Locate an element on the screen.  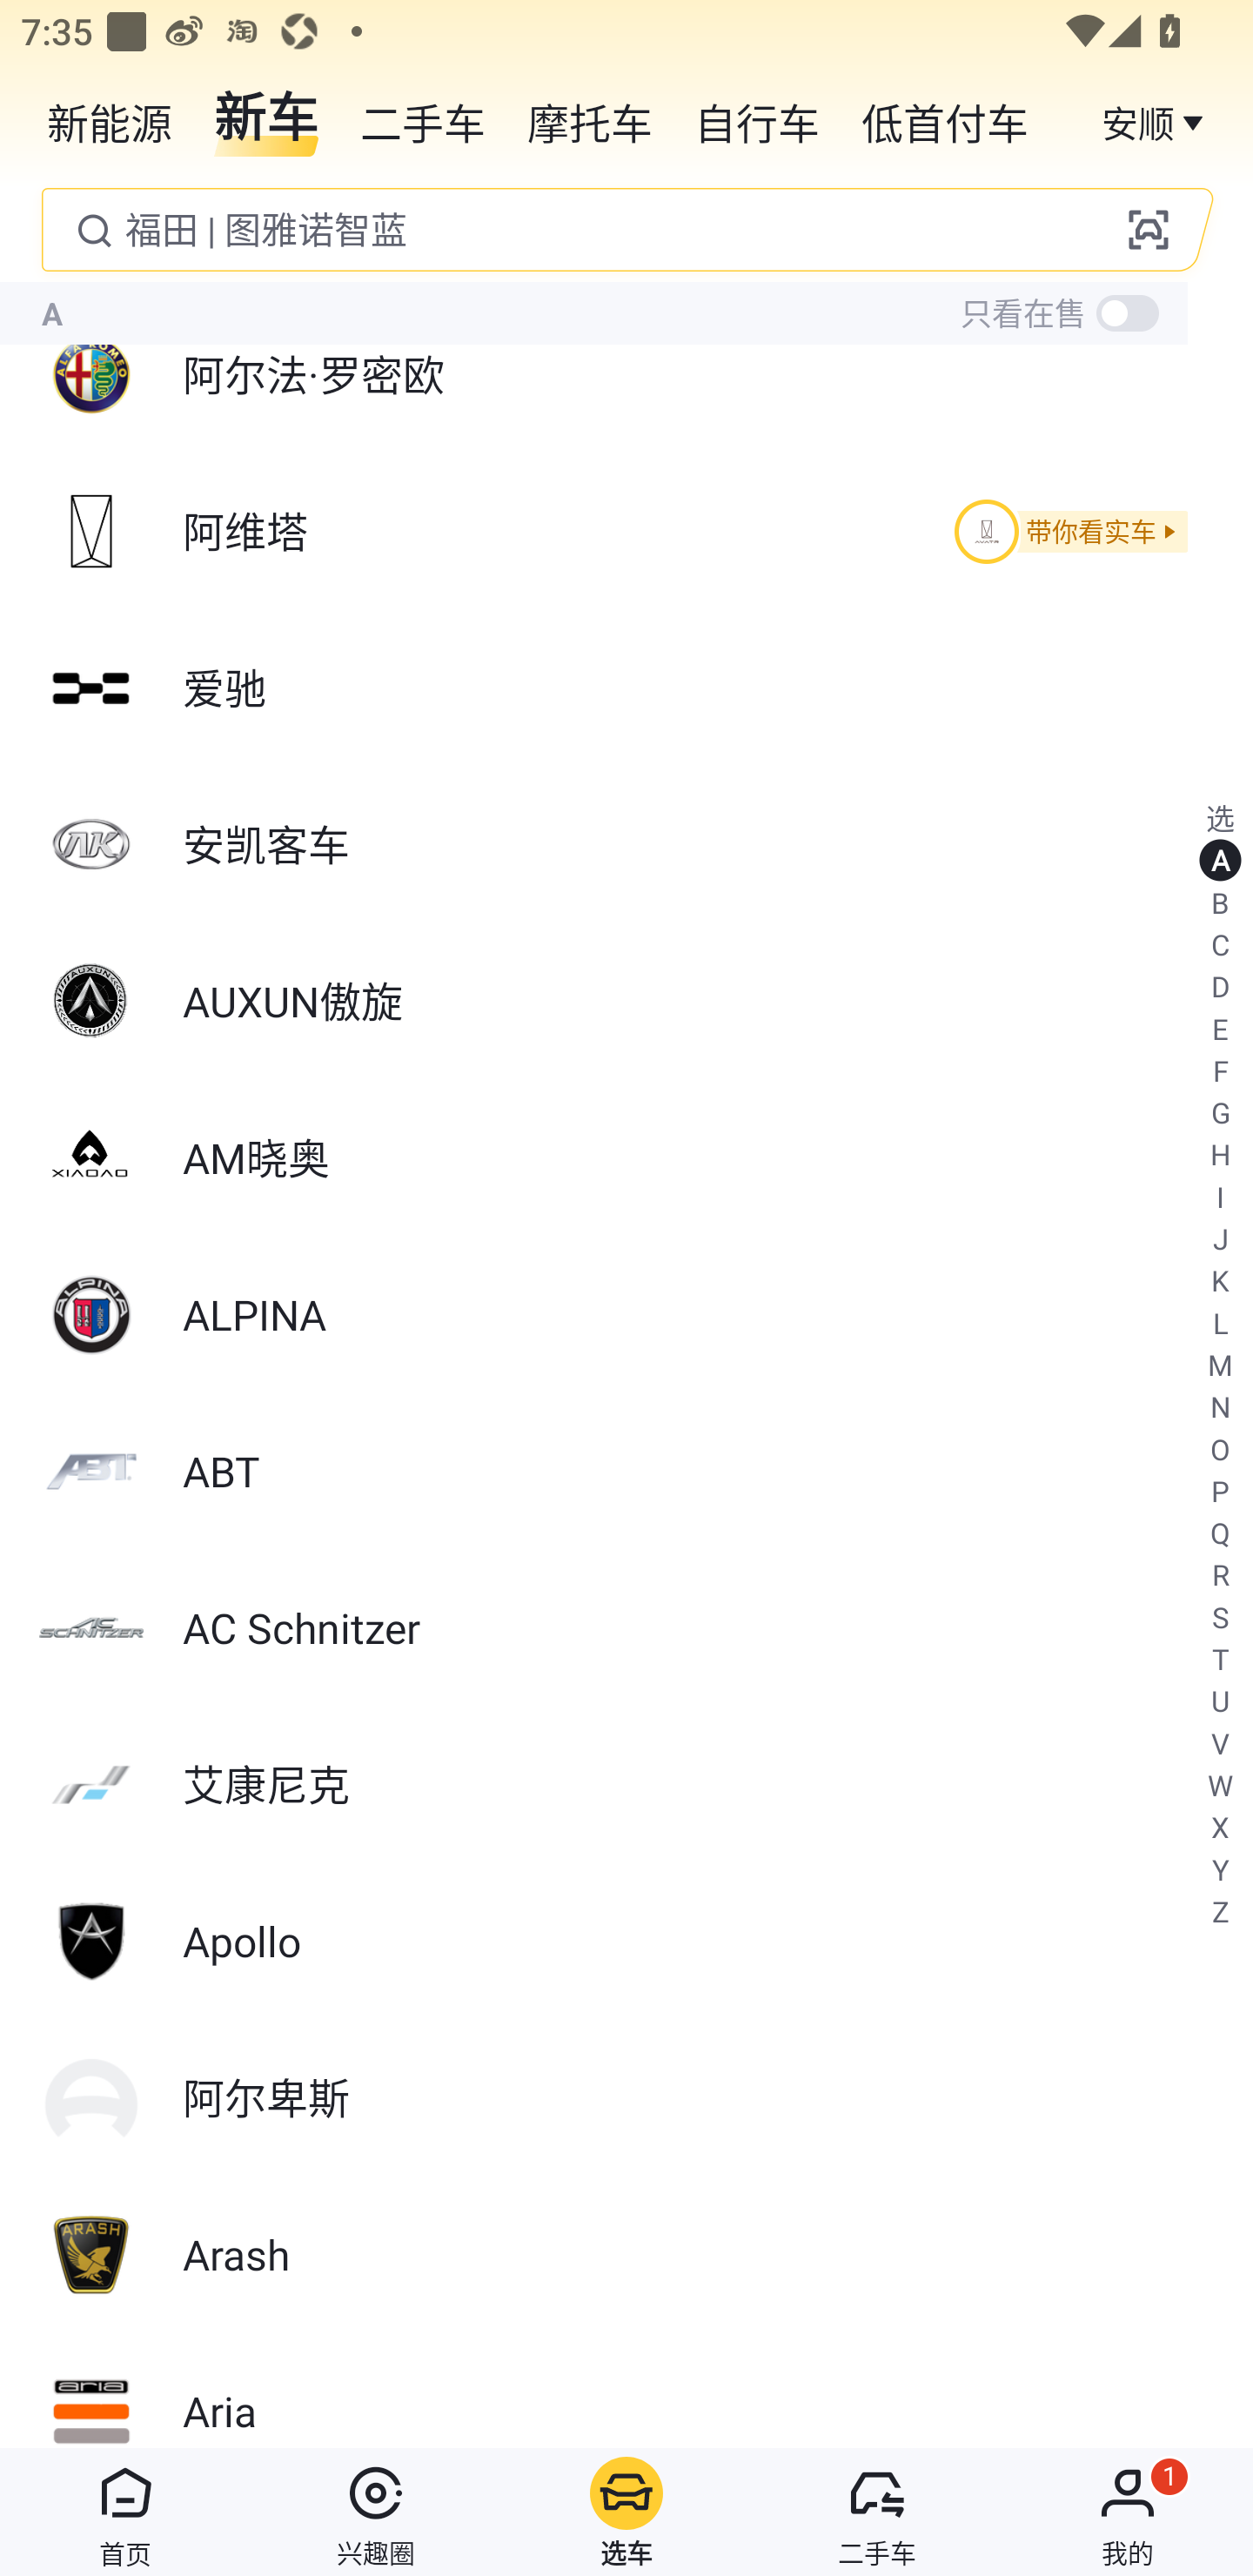
带你看实车  is located at coordinates (1066, 532).